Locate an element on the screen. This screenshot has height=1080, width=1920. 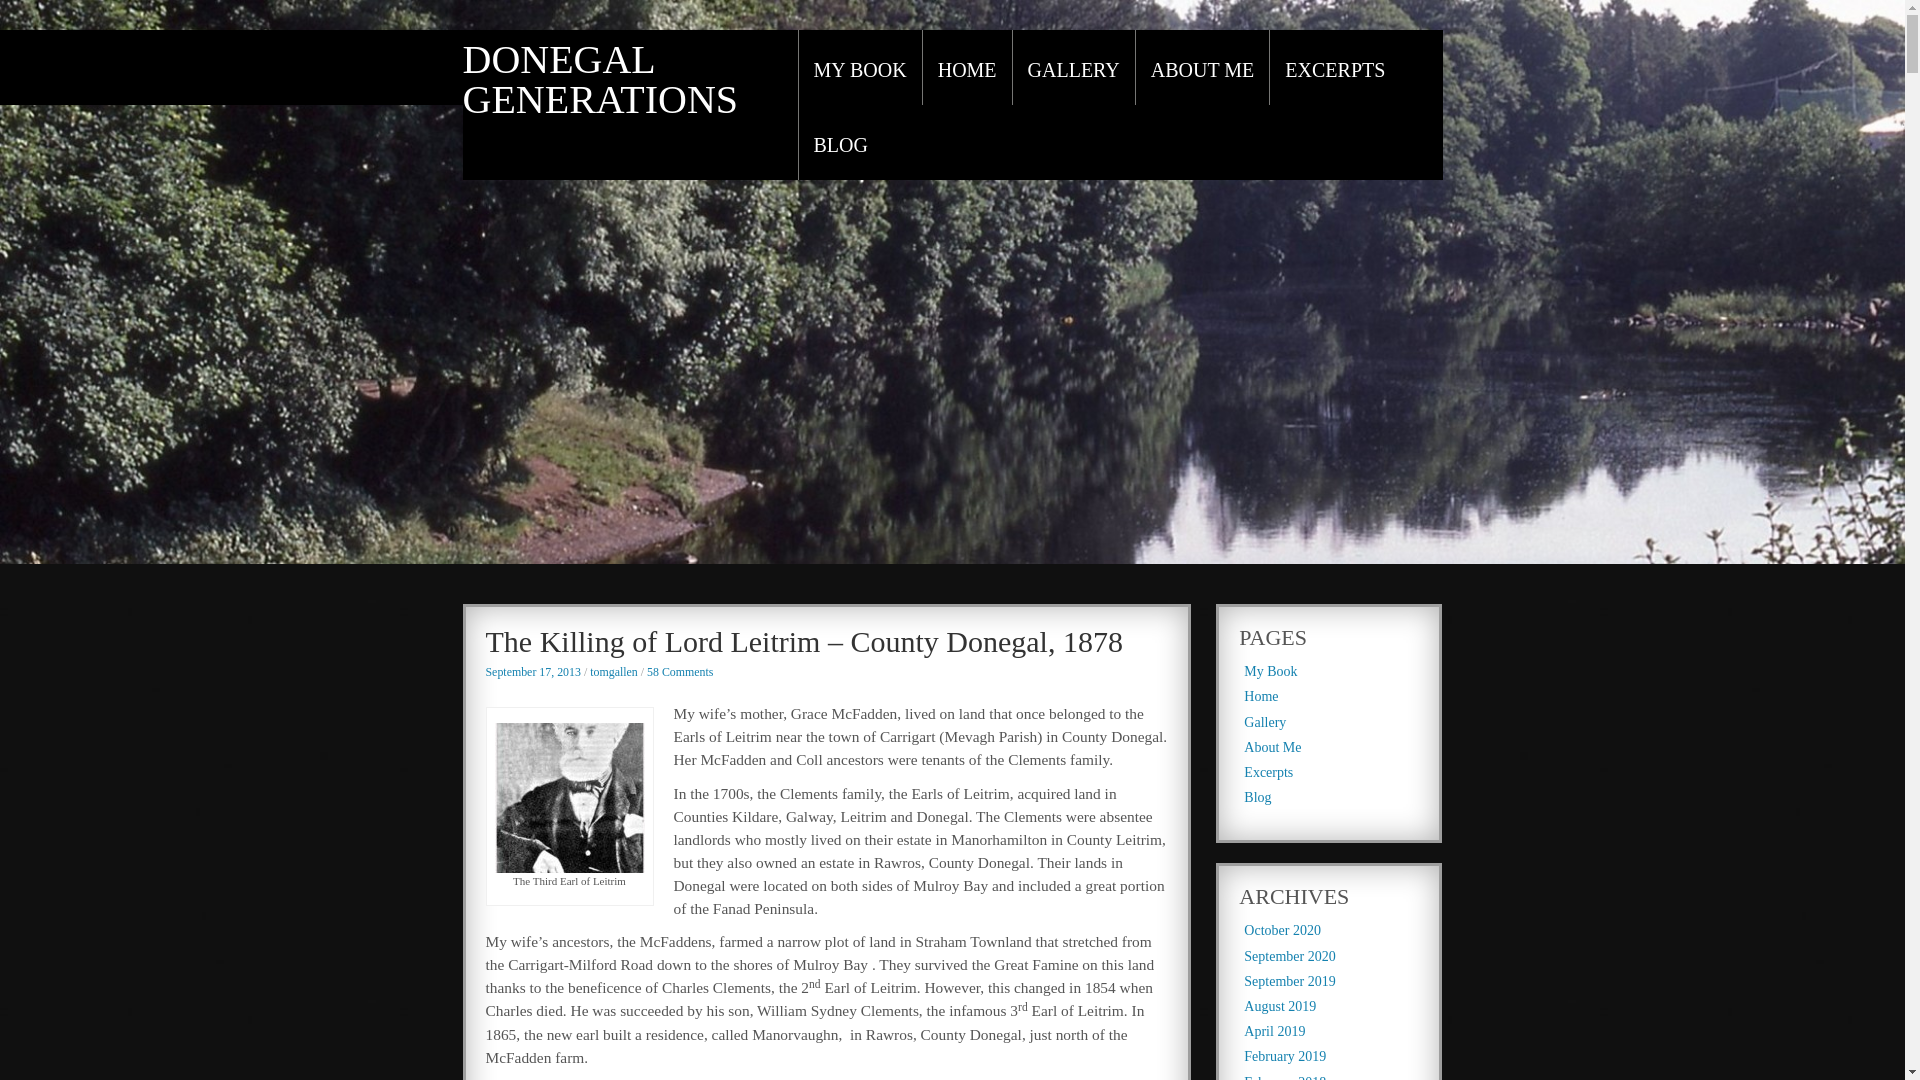
BLOG is located at coordinates (840, 145).